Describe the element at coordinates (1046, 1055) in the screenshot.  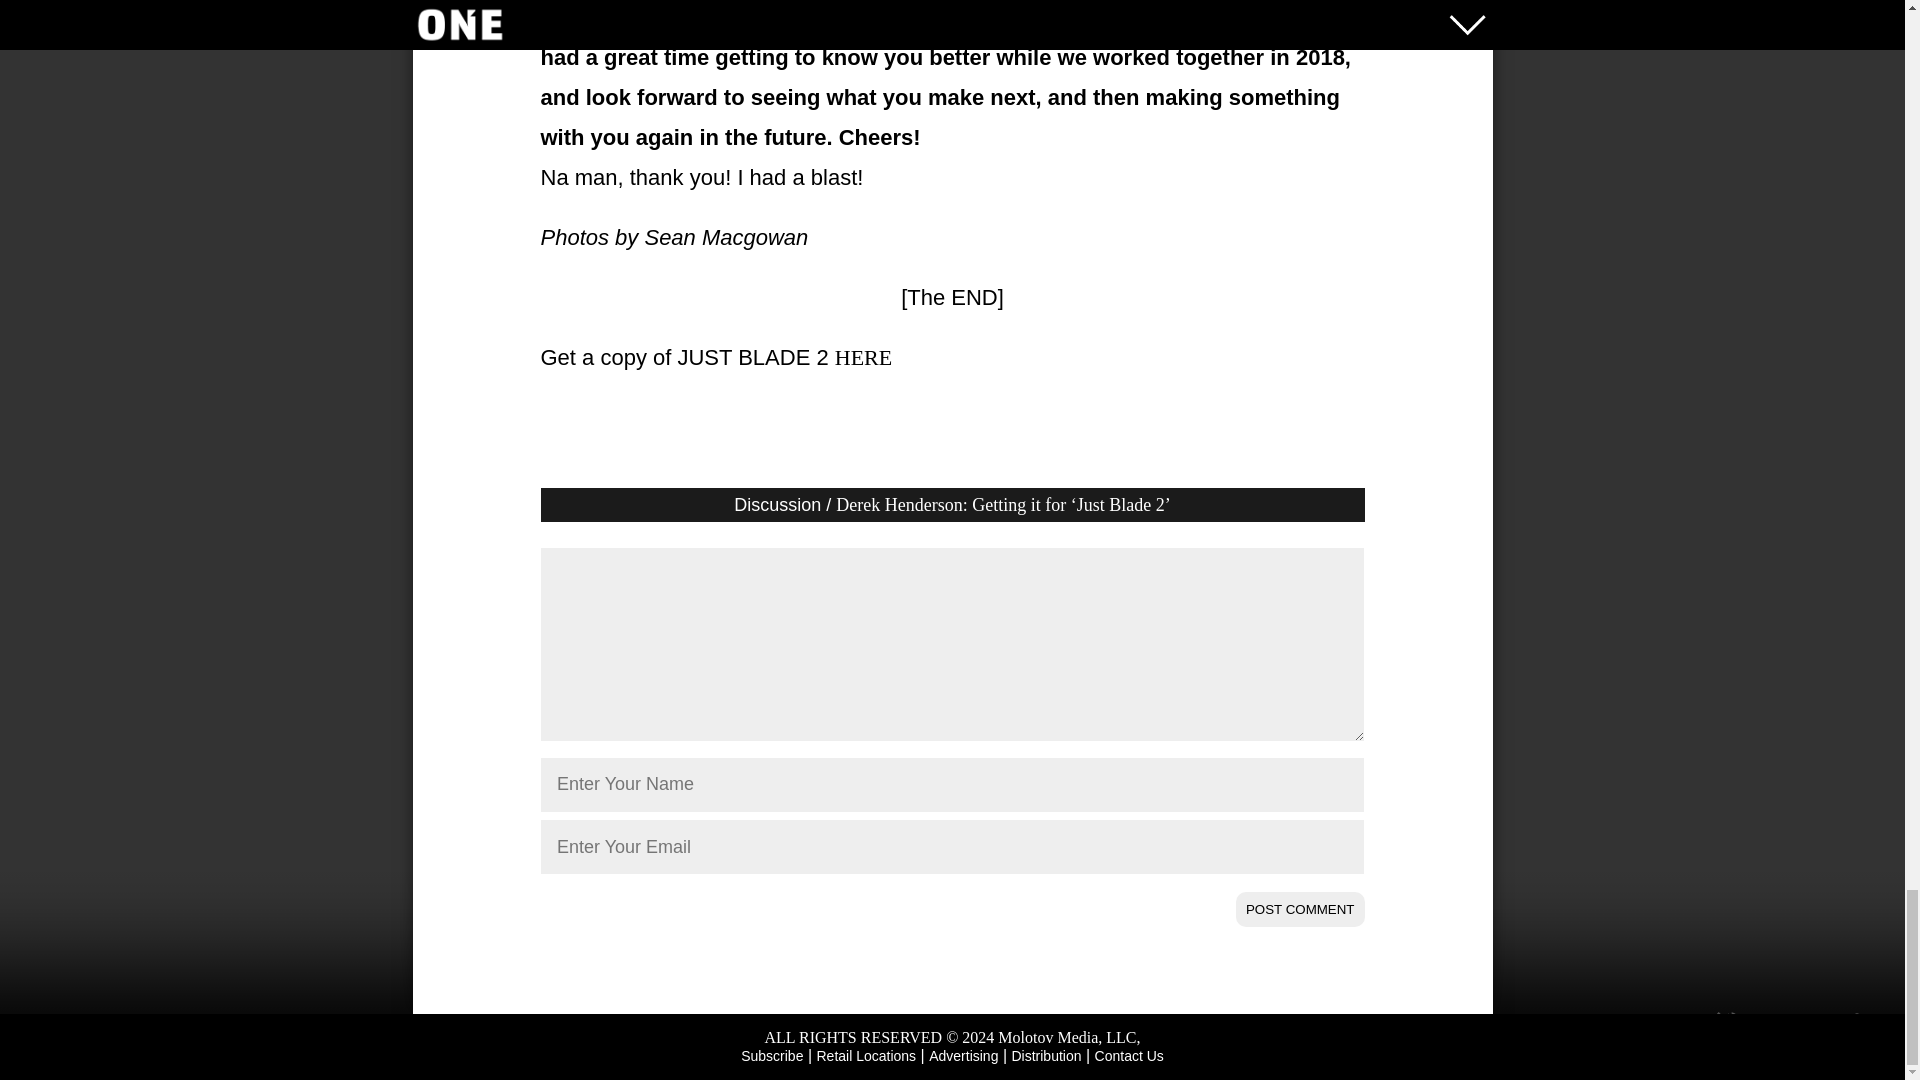
I see `Distribution` at that location.